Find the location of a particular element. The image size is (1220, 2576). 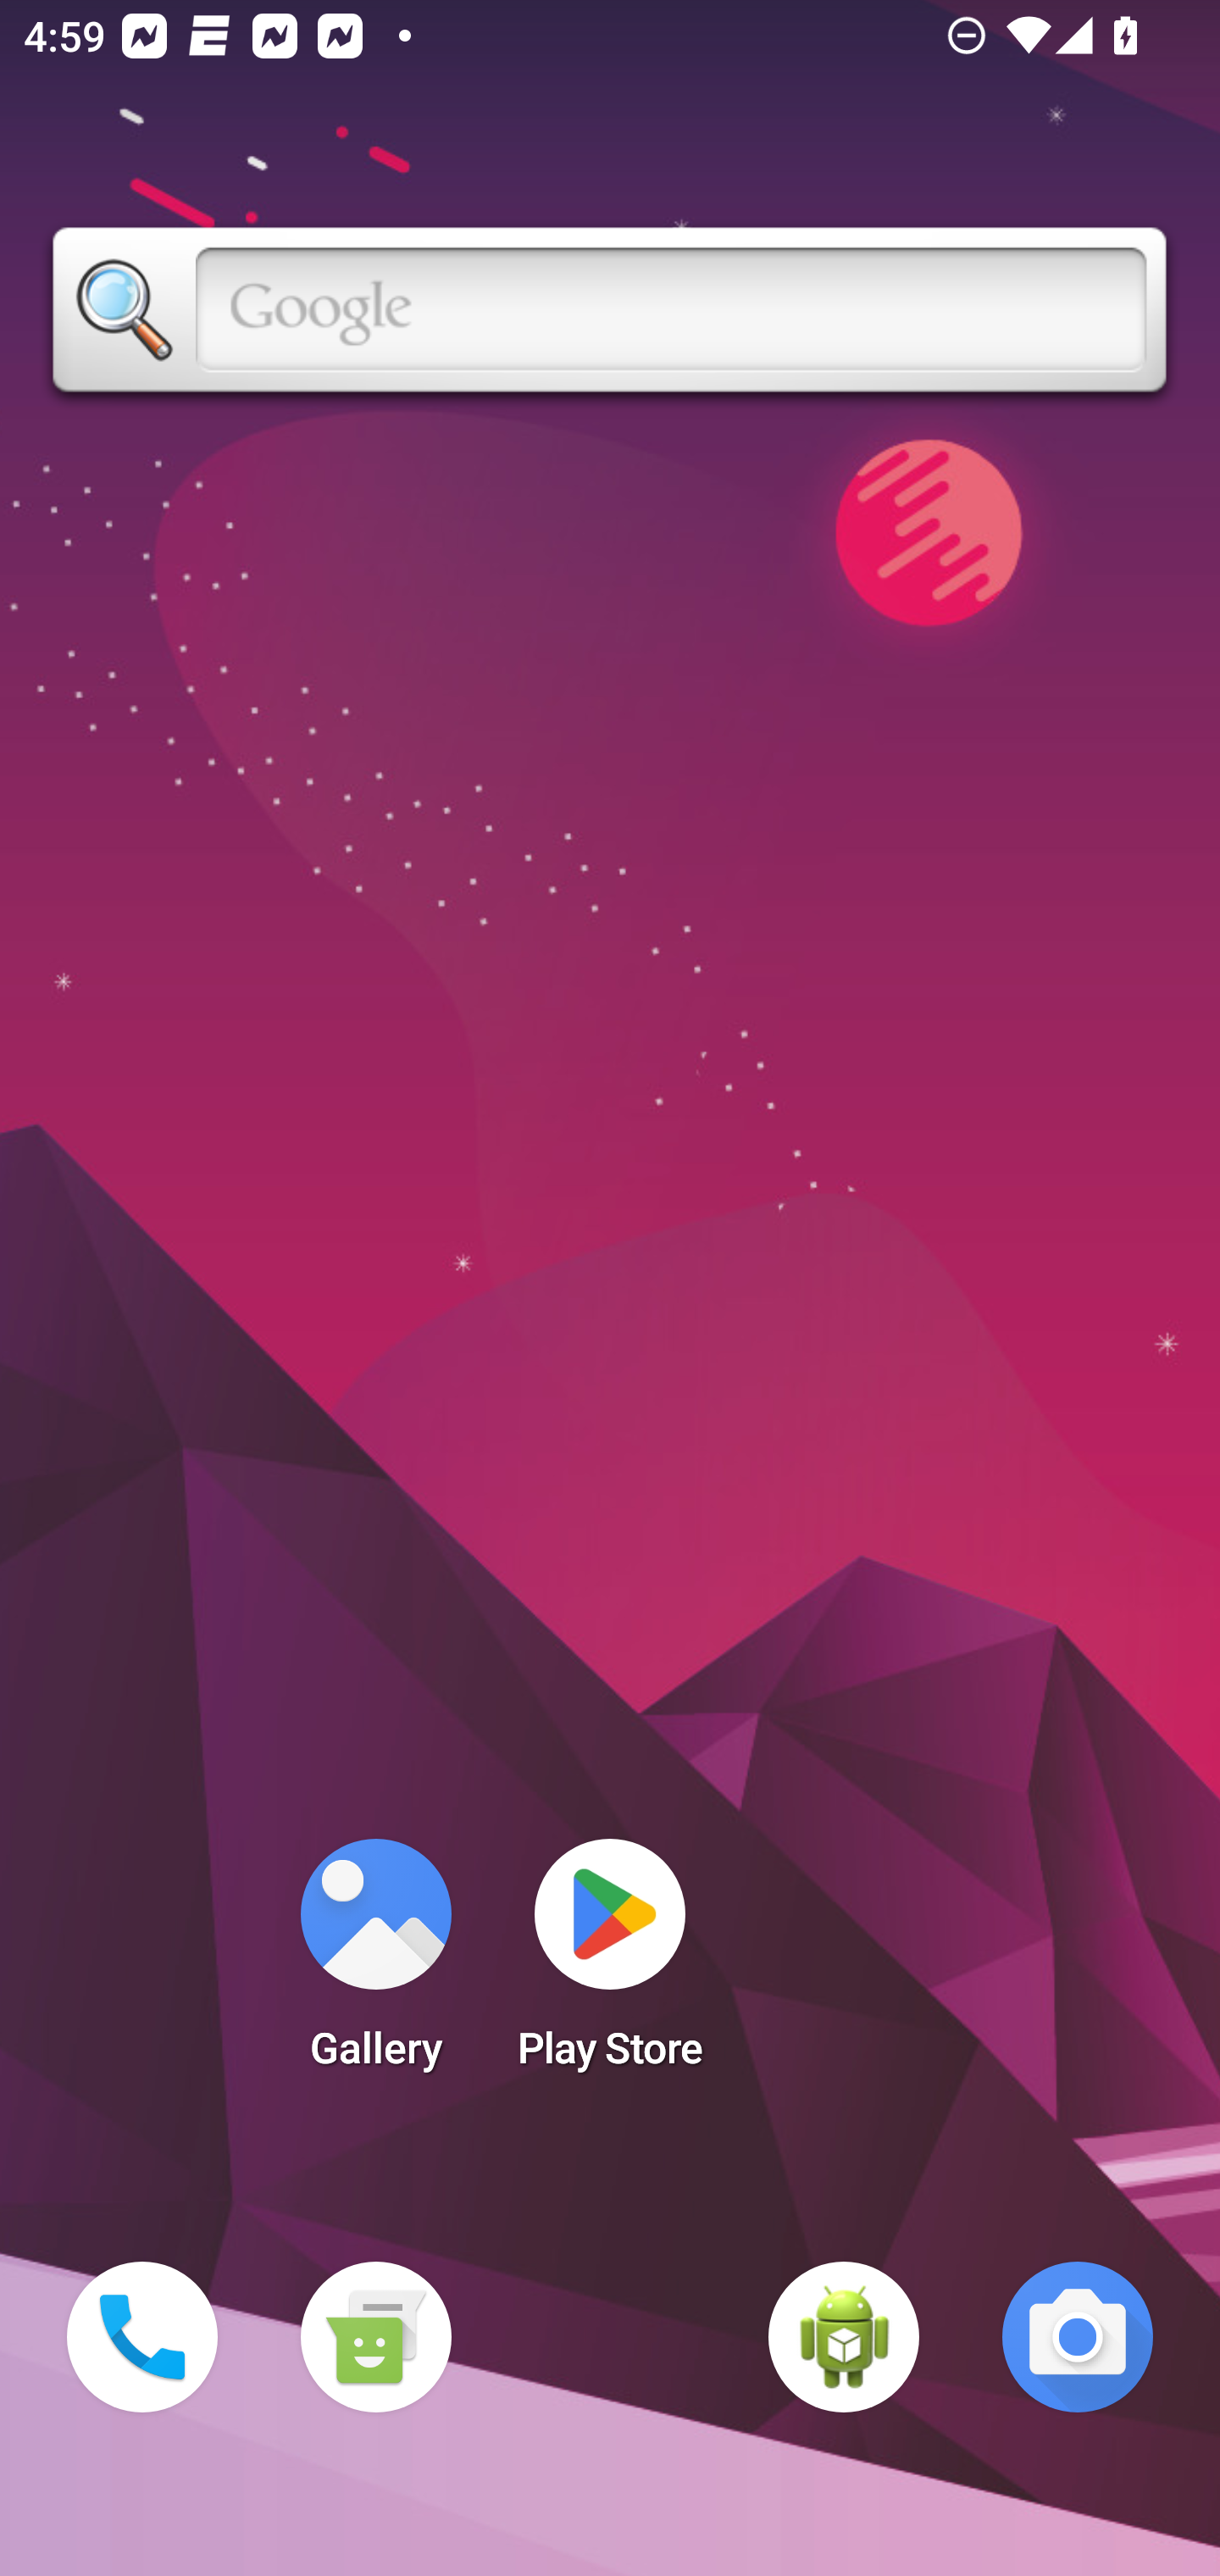

Gallery is located at coordinates (375, 1964).